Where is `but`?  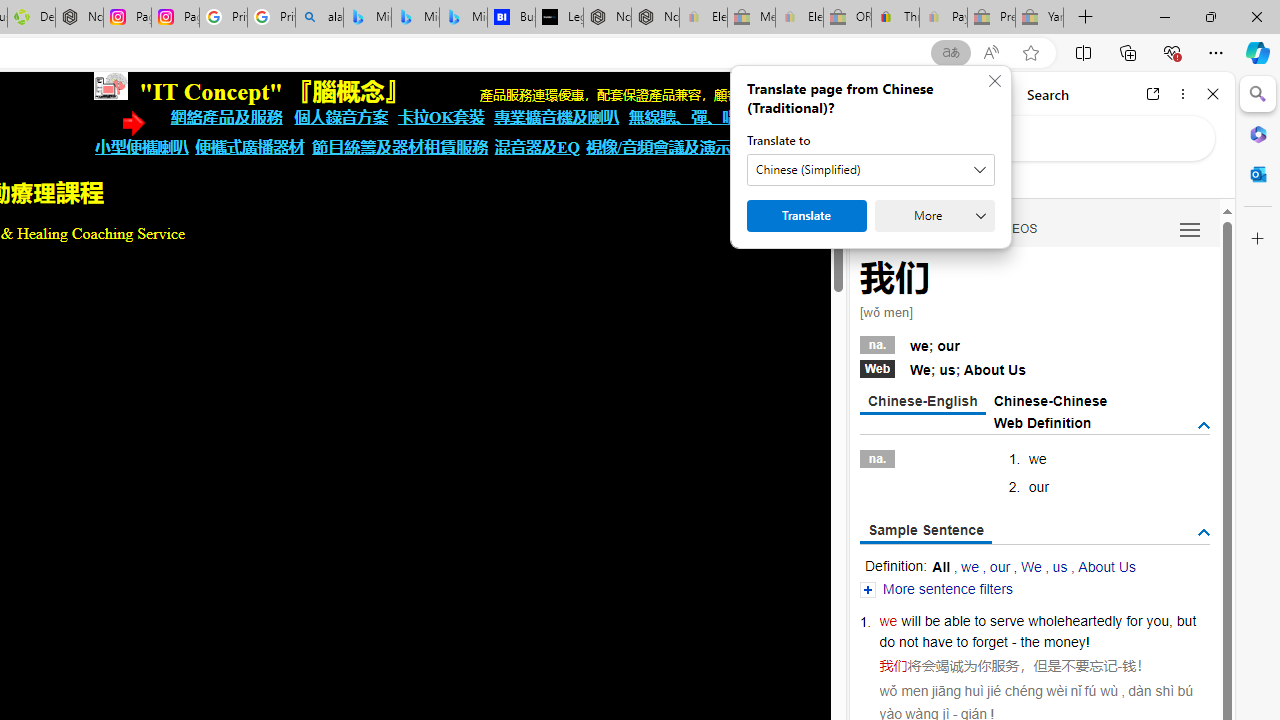 but is located at coordinates (1186, 620).